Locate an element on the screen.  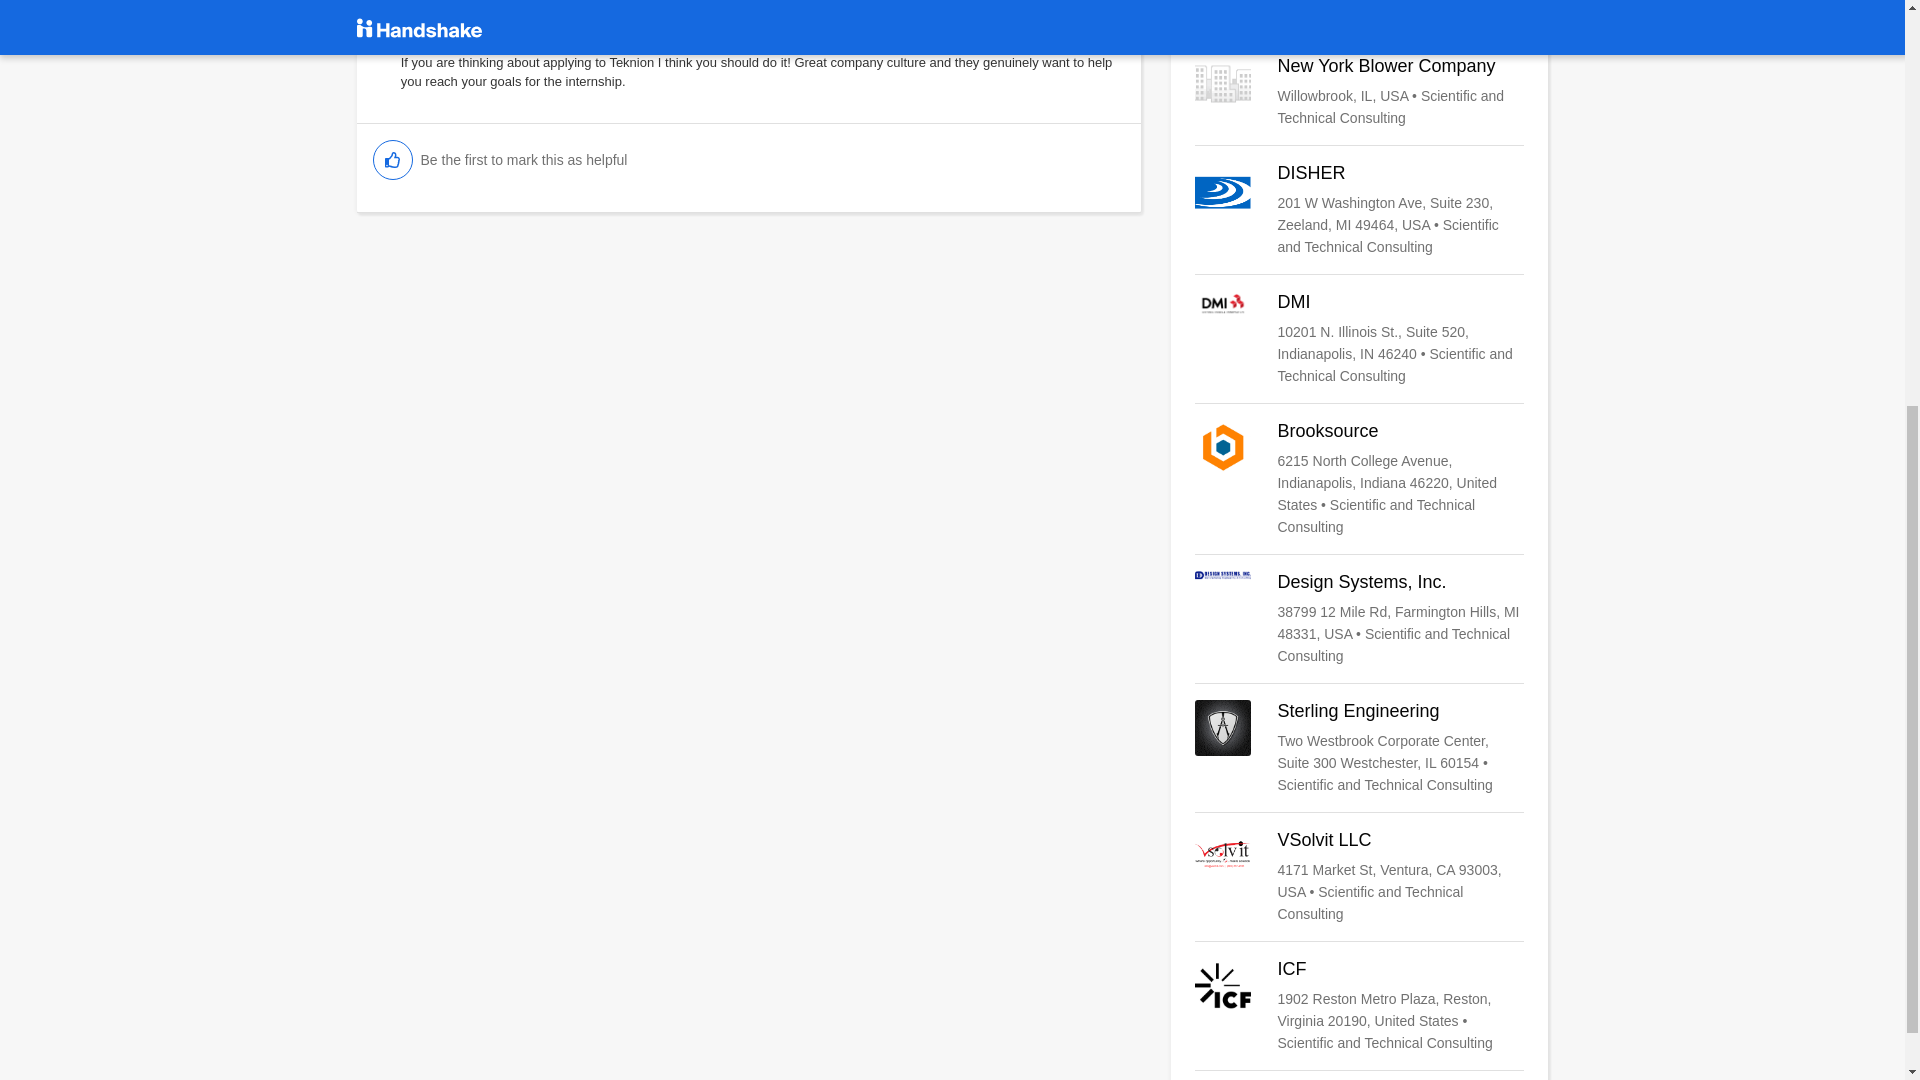
Mark this as helpful is located at coordinates (392, 160).